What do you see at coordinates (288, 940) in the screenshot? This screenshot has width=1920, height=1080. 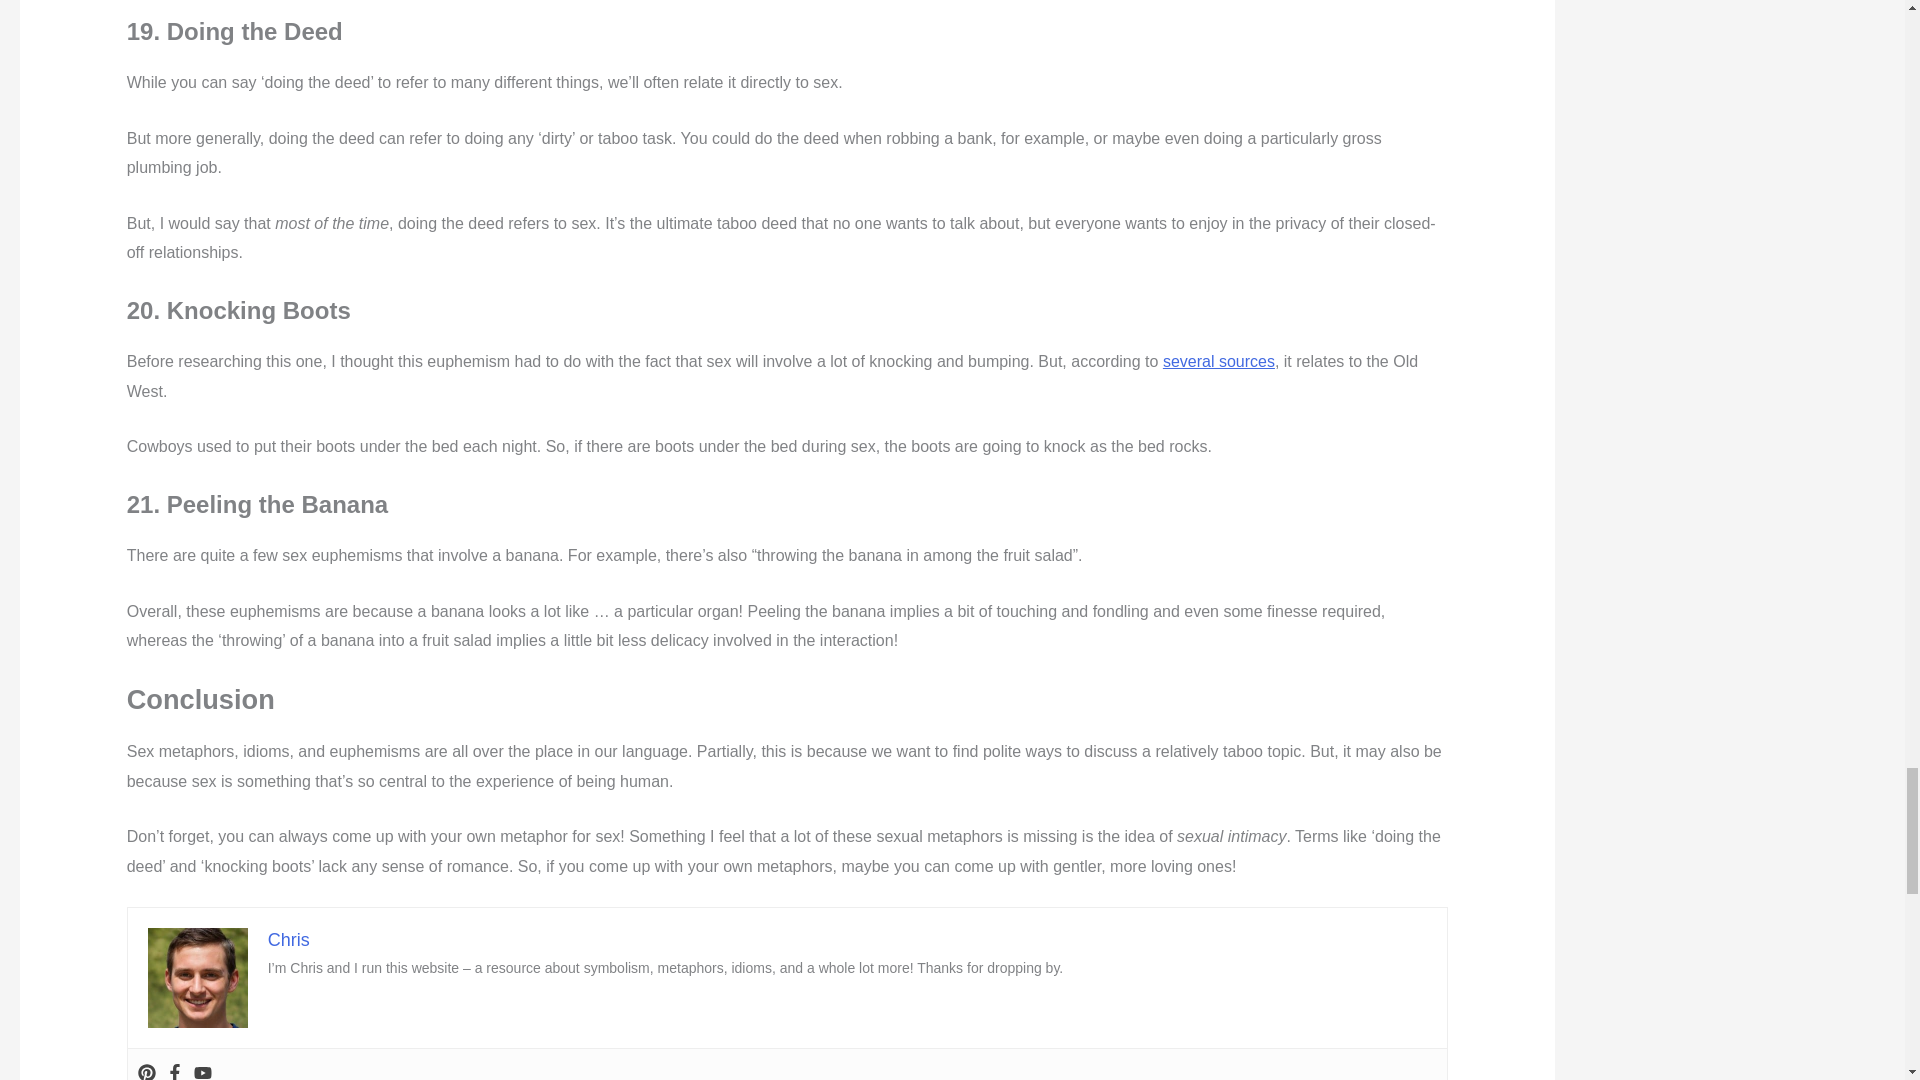 I see `Chris` at bounding box center [288, 940].